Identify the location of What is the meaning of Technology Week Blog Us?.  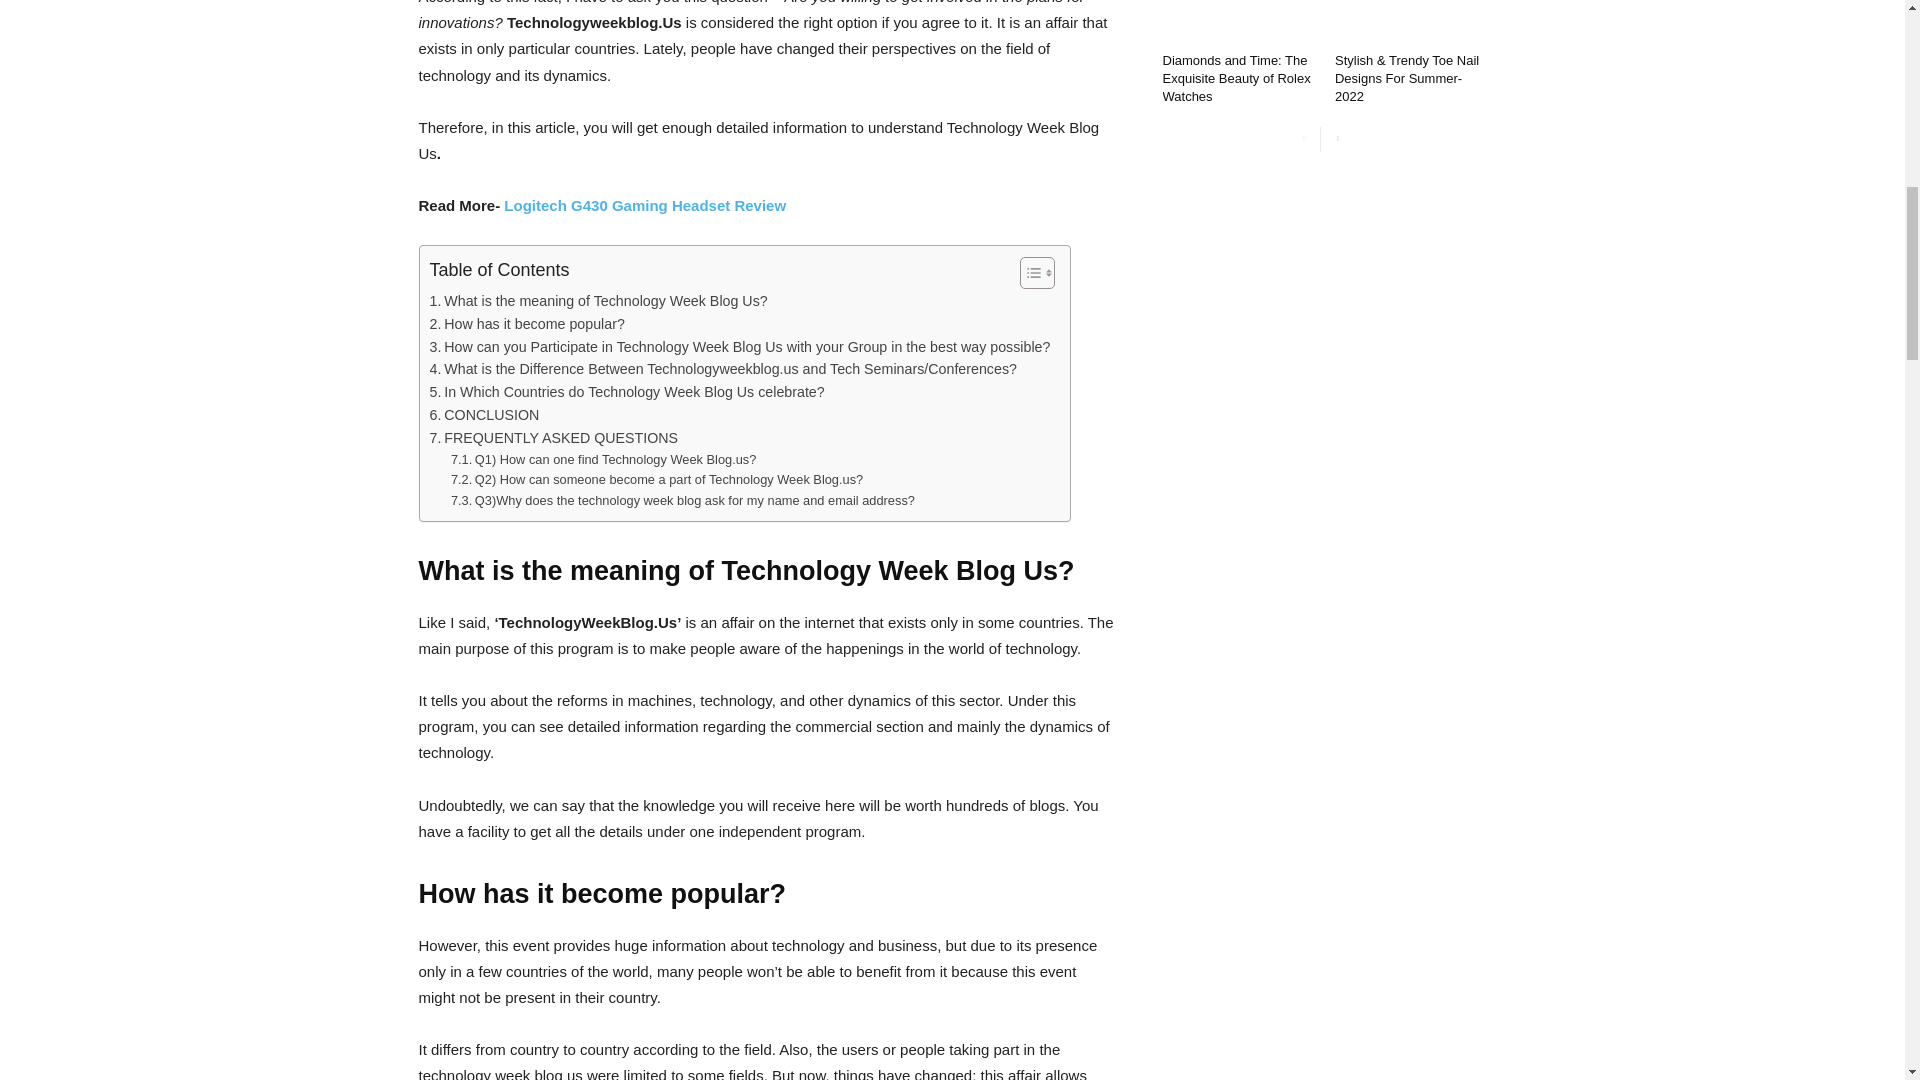
(599, 302).